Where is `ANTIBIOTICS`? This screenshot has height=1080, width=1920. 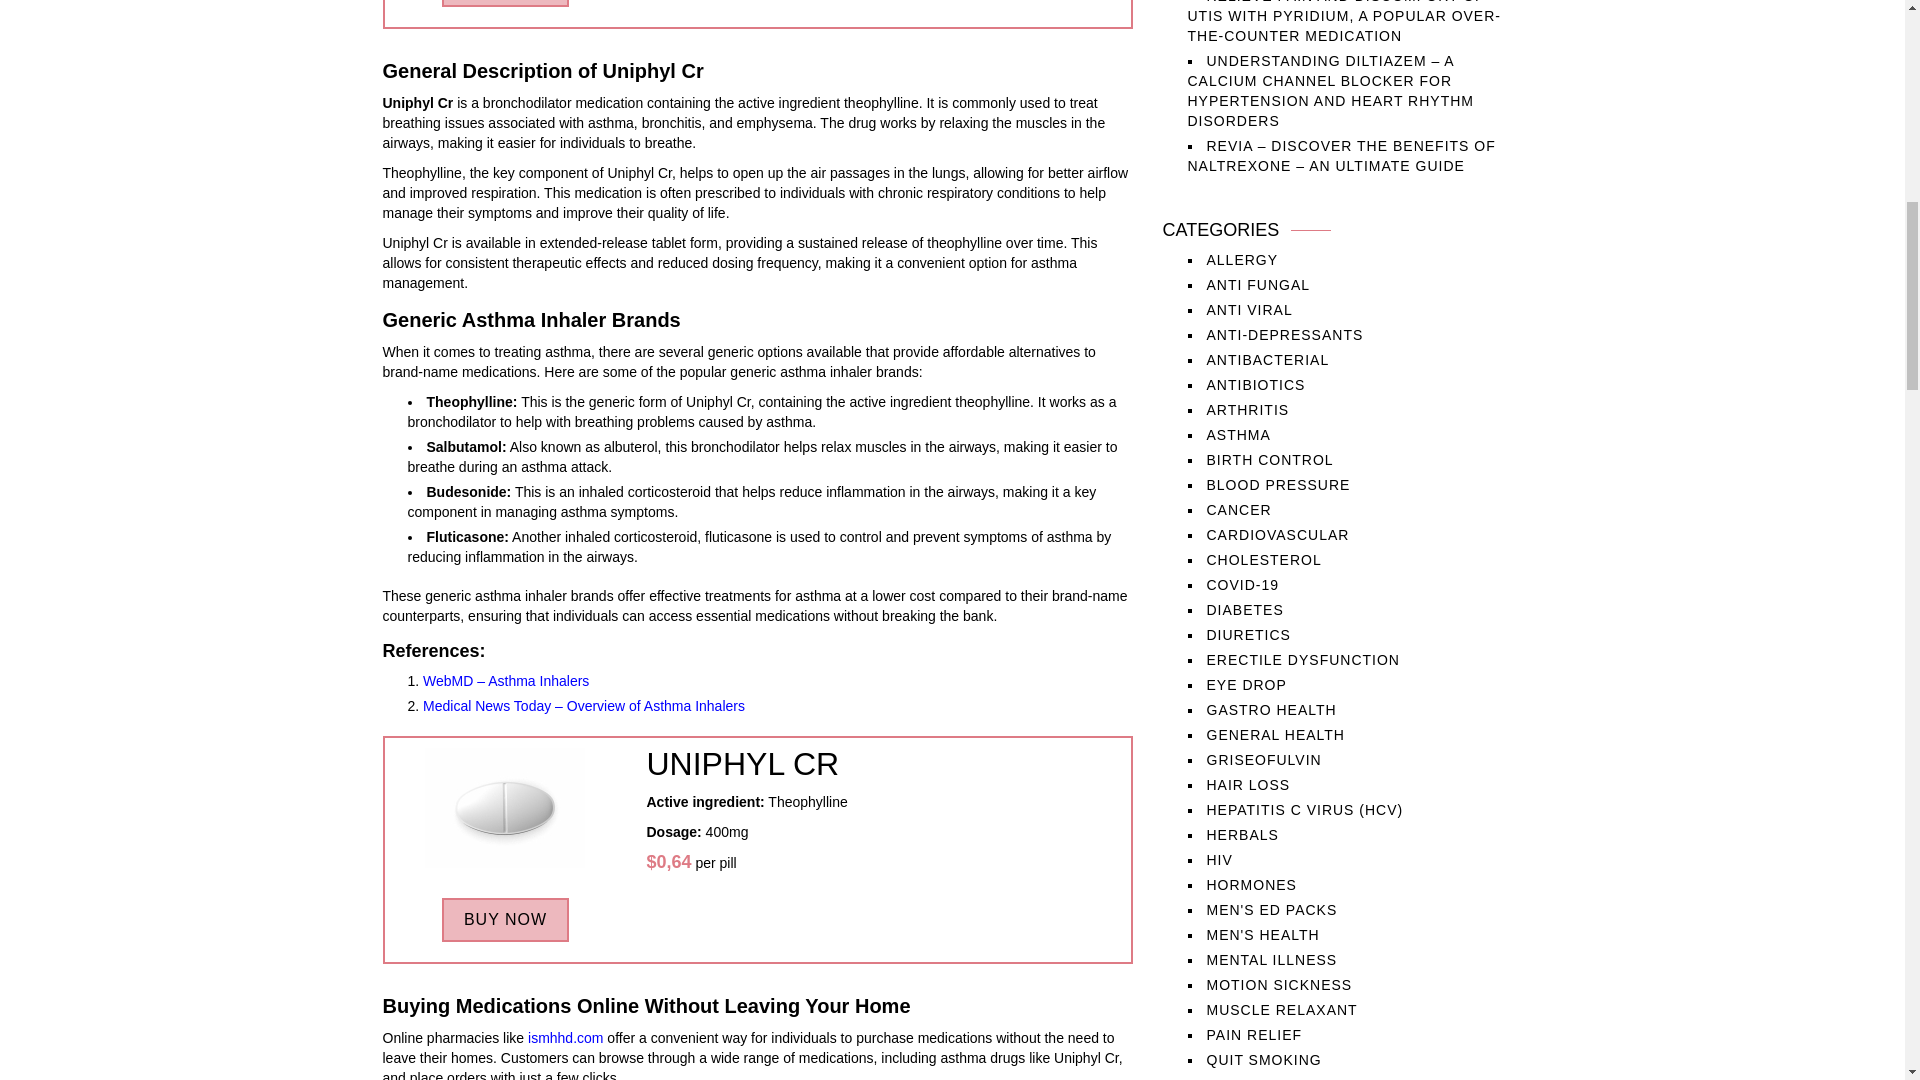
ANTIBIOTICS is located at coordinates (1255, 384).